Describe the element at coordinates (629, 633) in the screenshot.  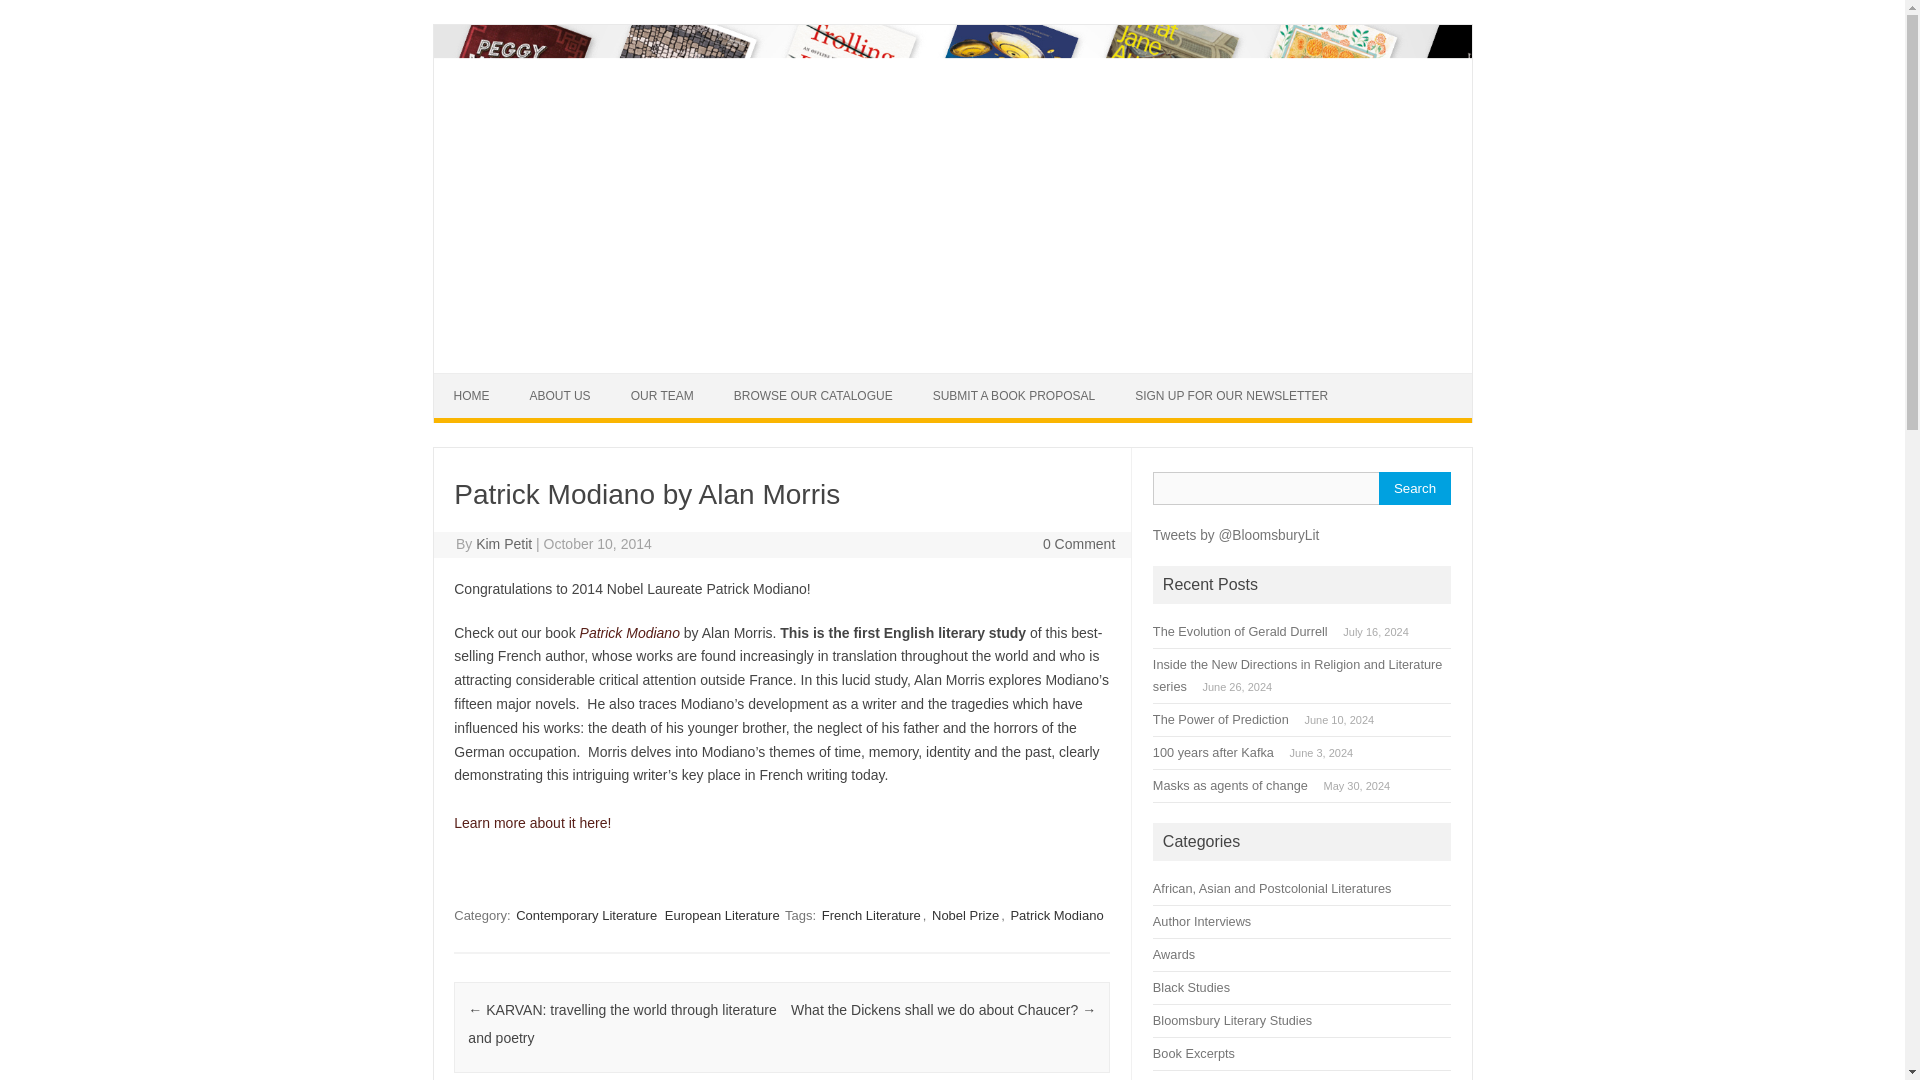
I see `Patrick Modiano` at that location.